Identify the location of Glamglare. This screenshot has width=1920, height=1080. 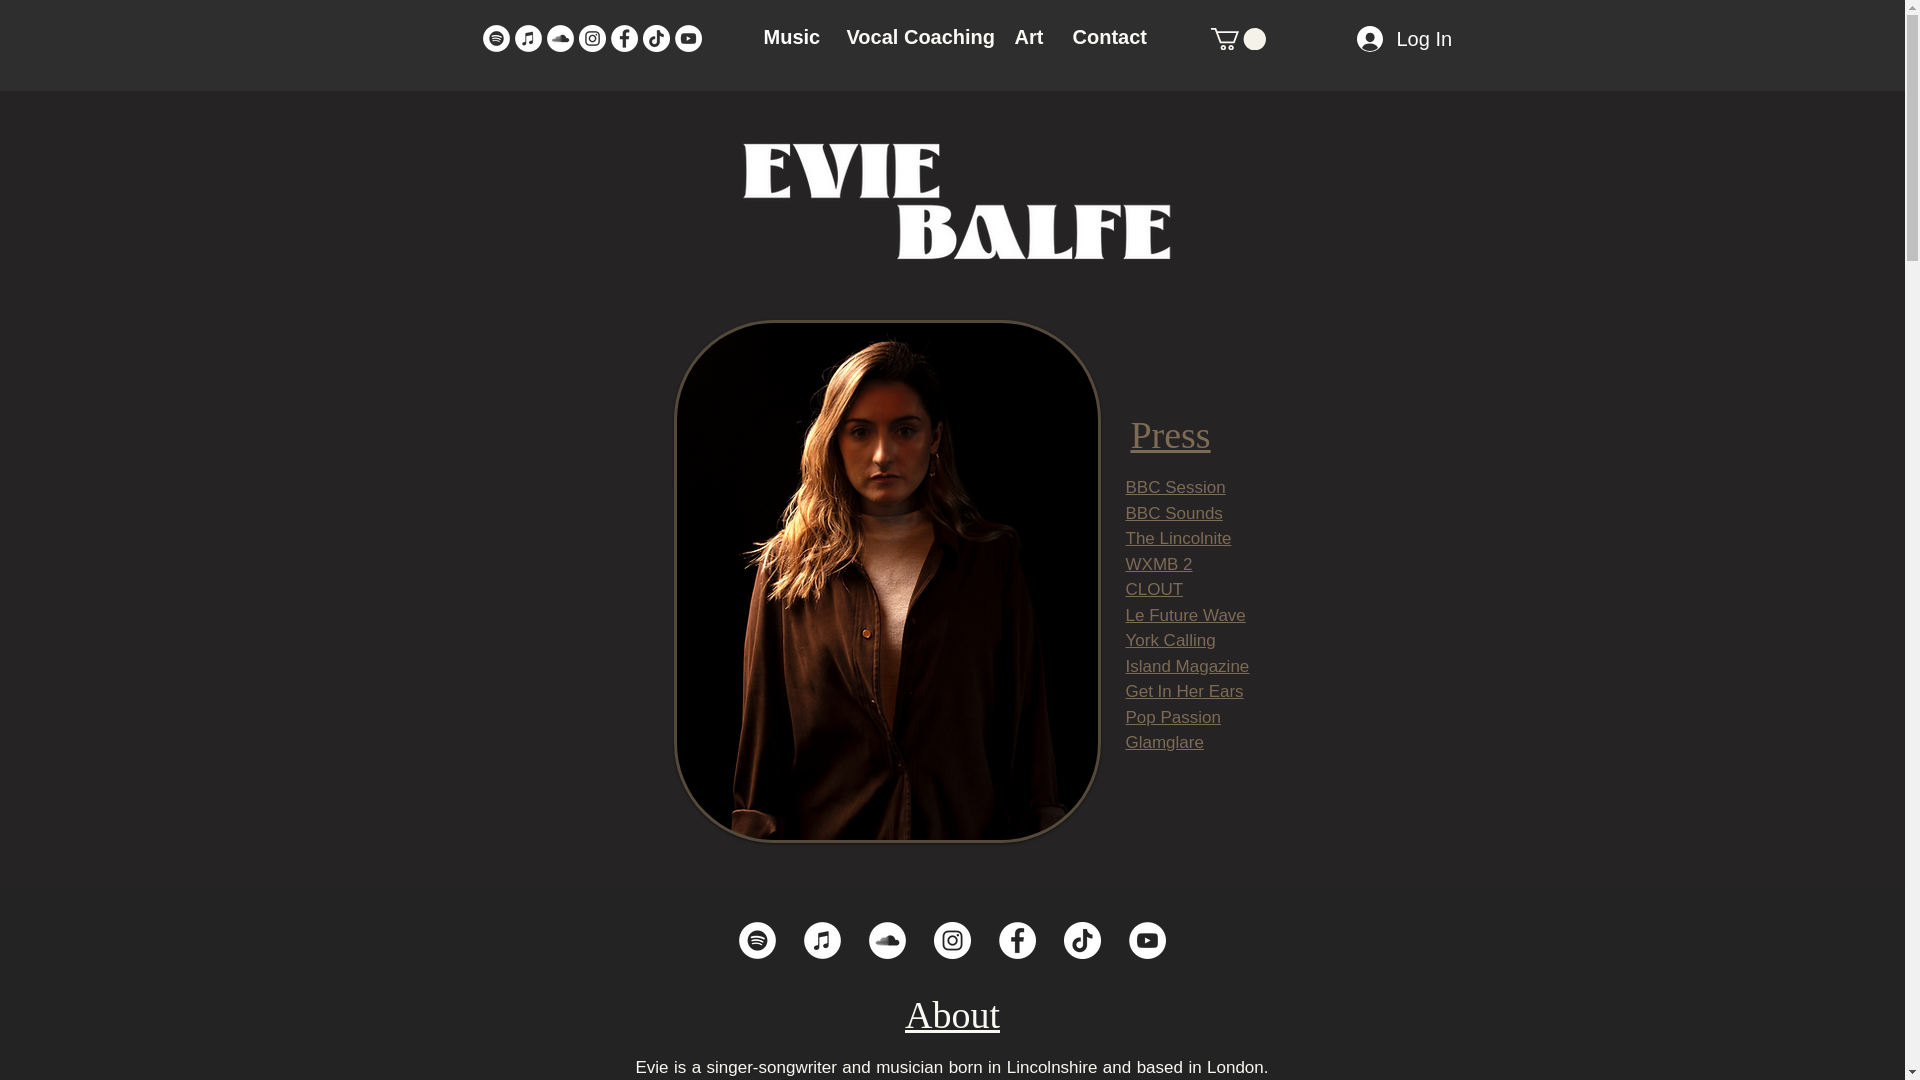
(1164, 742).